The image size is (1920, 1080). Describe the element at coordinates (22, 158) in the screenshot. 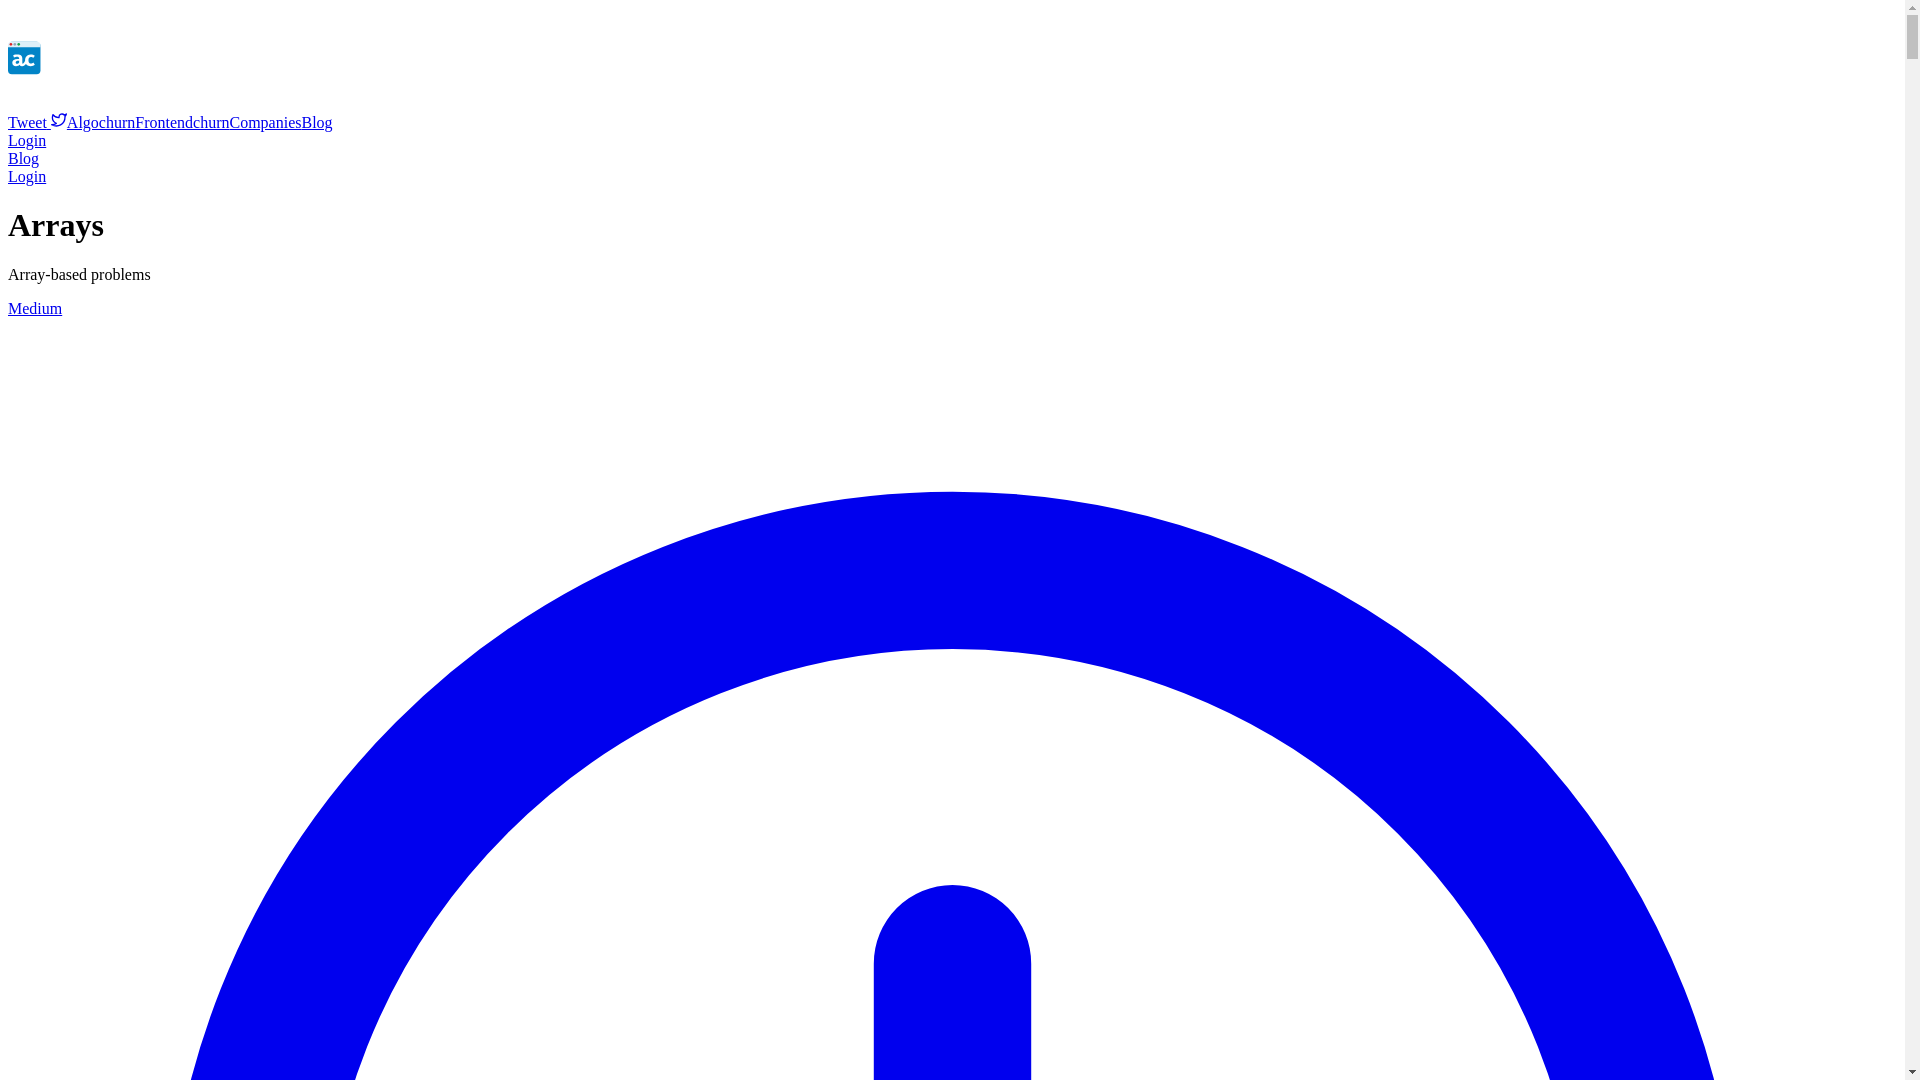

I see `Blog` at that location.